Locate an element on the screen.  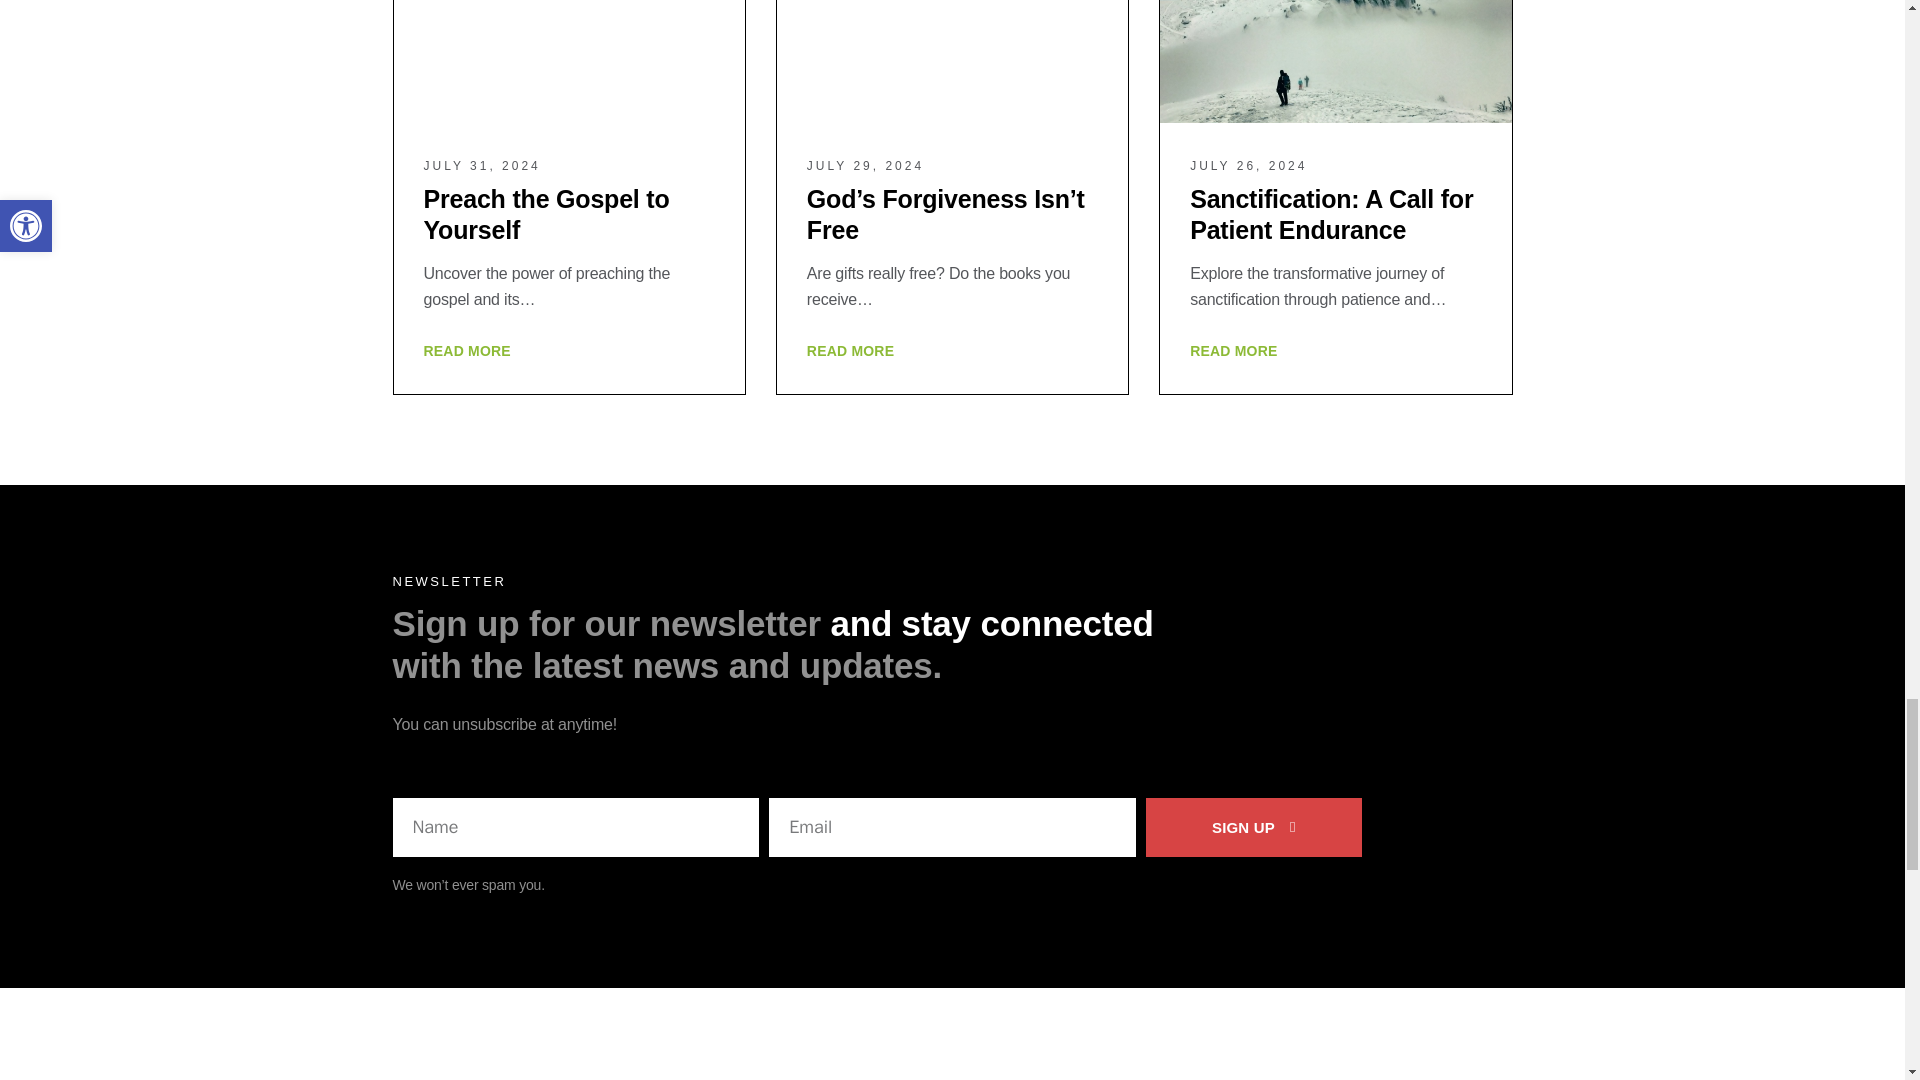
READ MORE is located at coordinates (467, 350).